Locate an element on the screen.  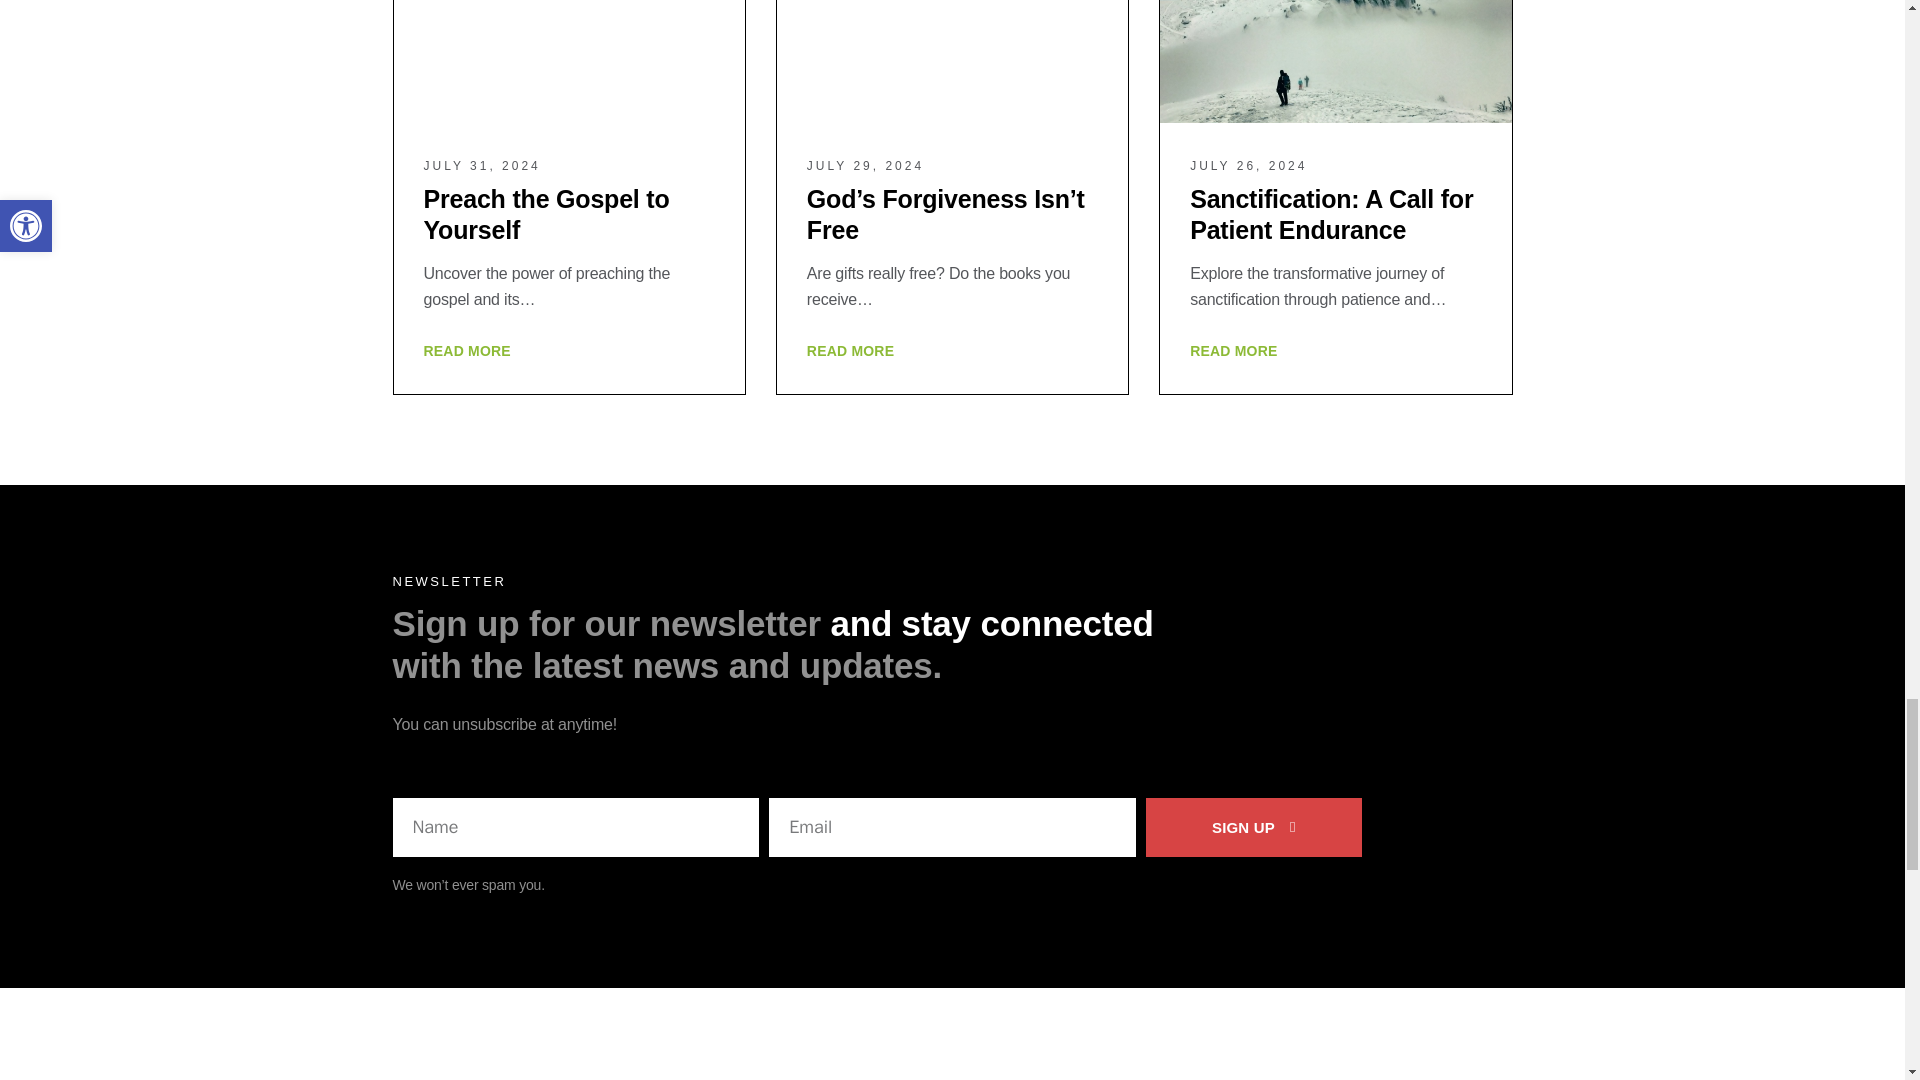
READ MORE is located at coordinates (467, 350).